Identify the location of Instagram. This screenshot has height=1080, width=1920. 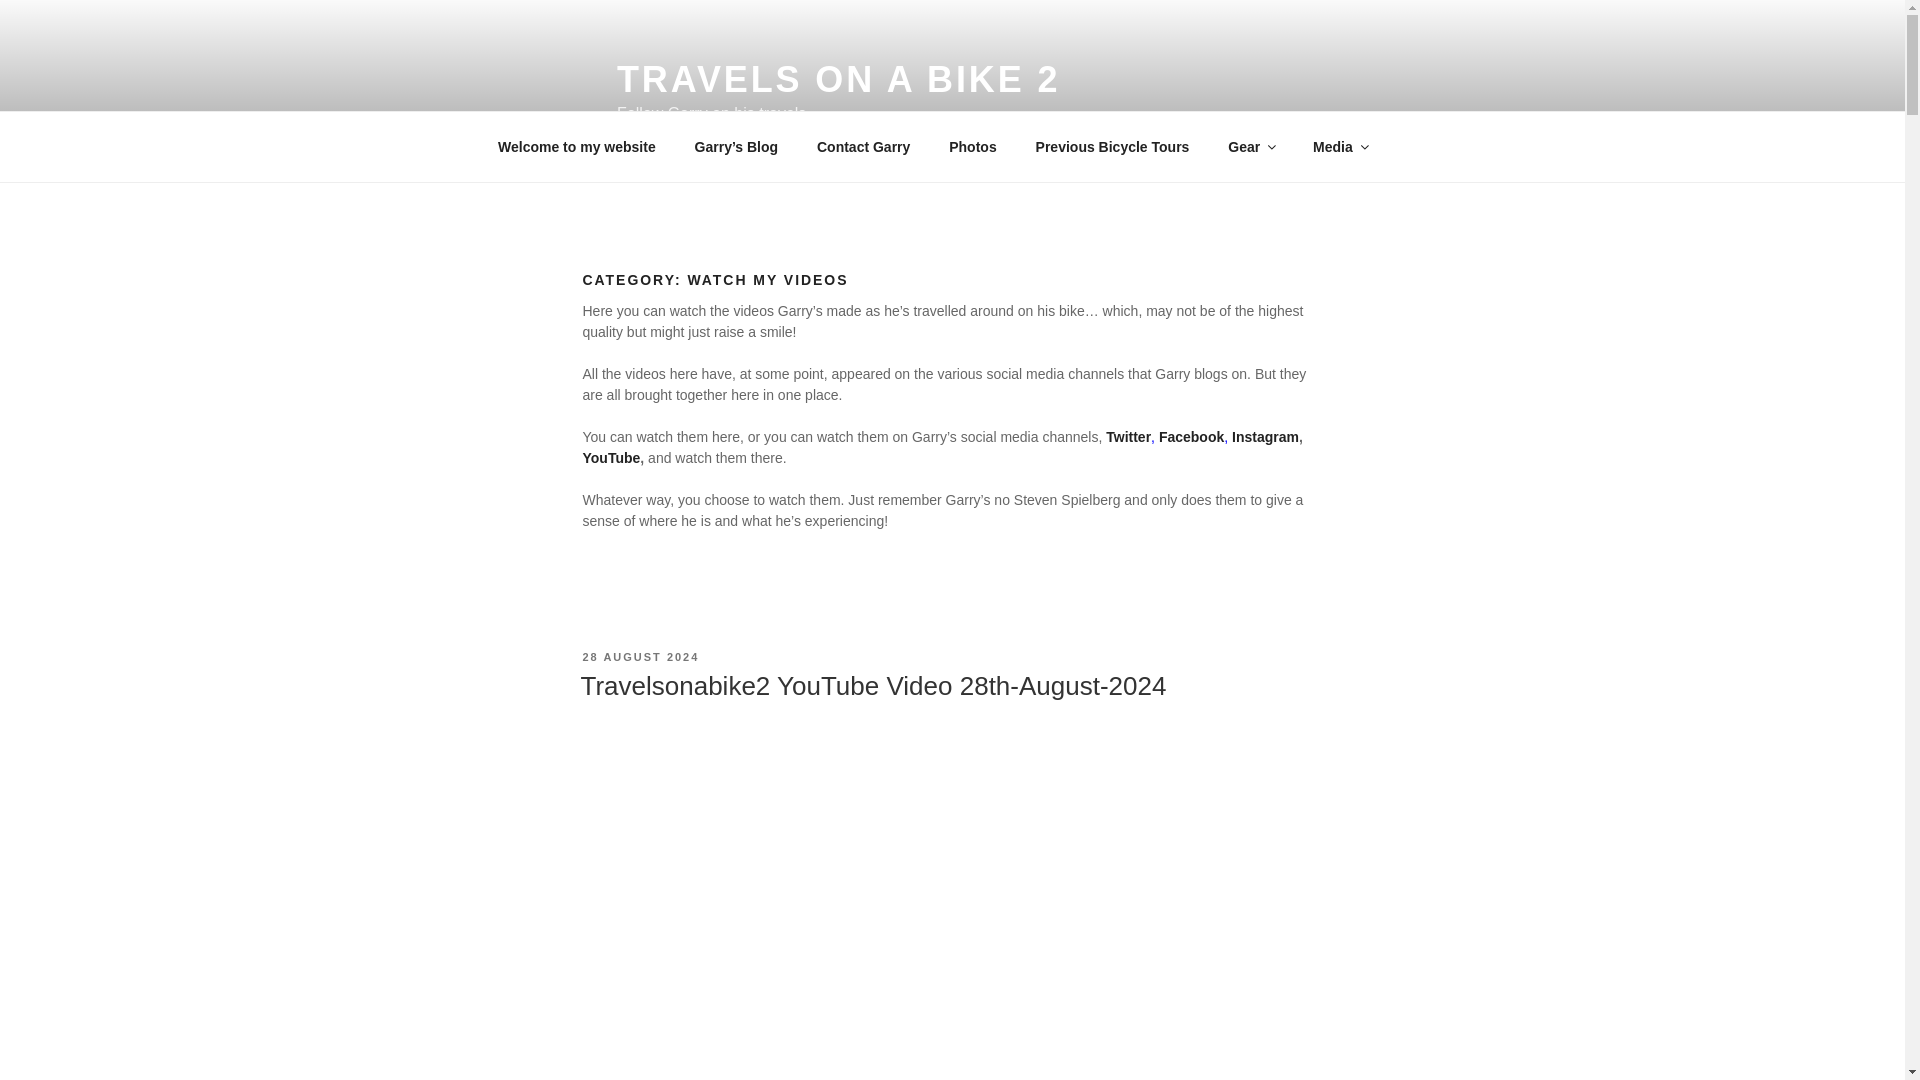
(1266, 436).